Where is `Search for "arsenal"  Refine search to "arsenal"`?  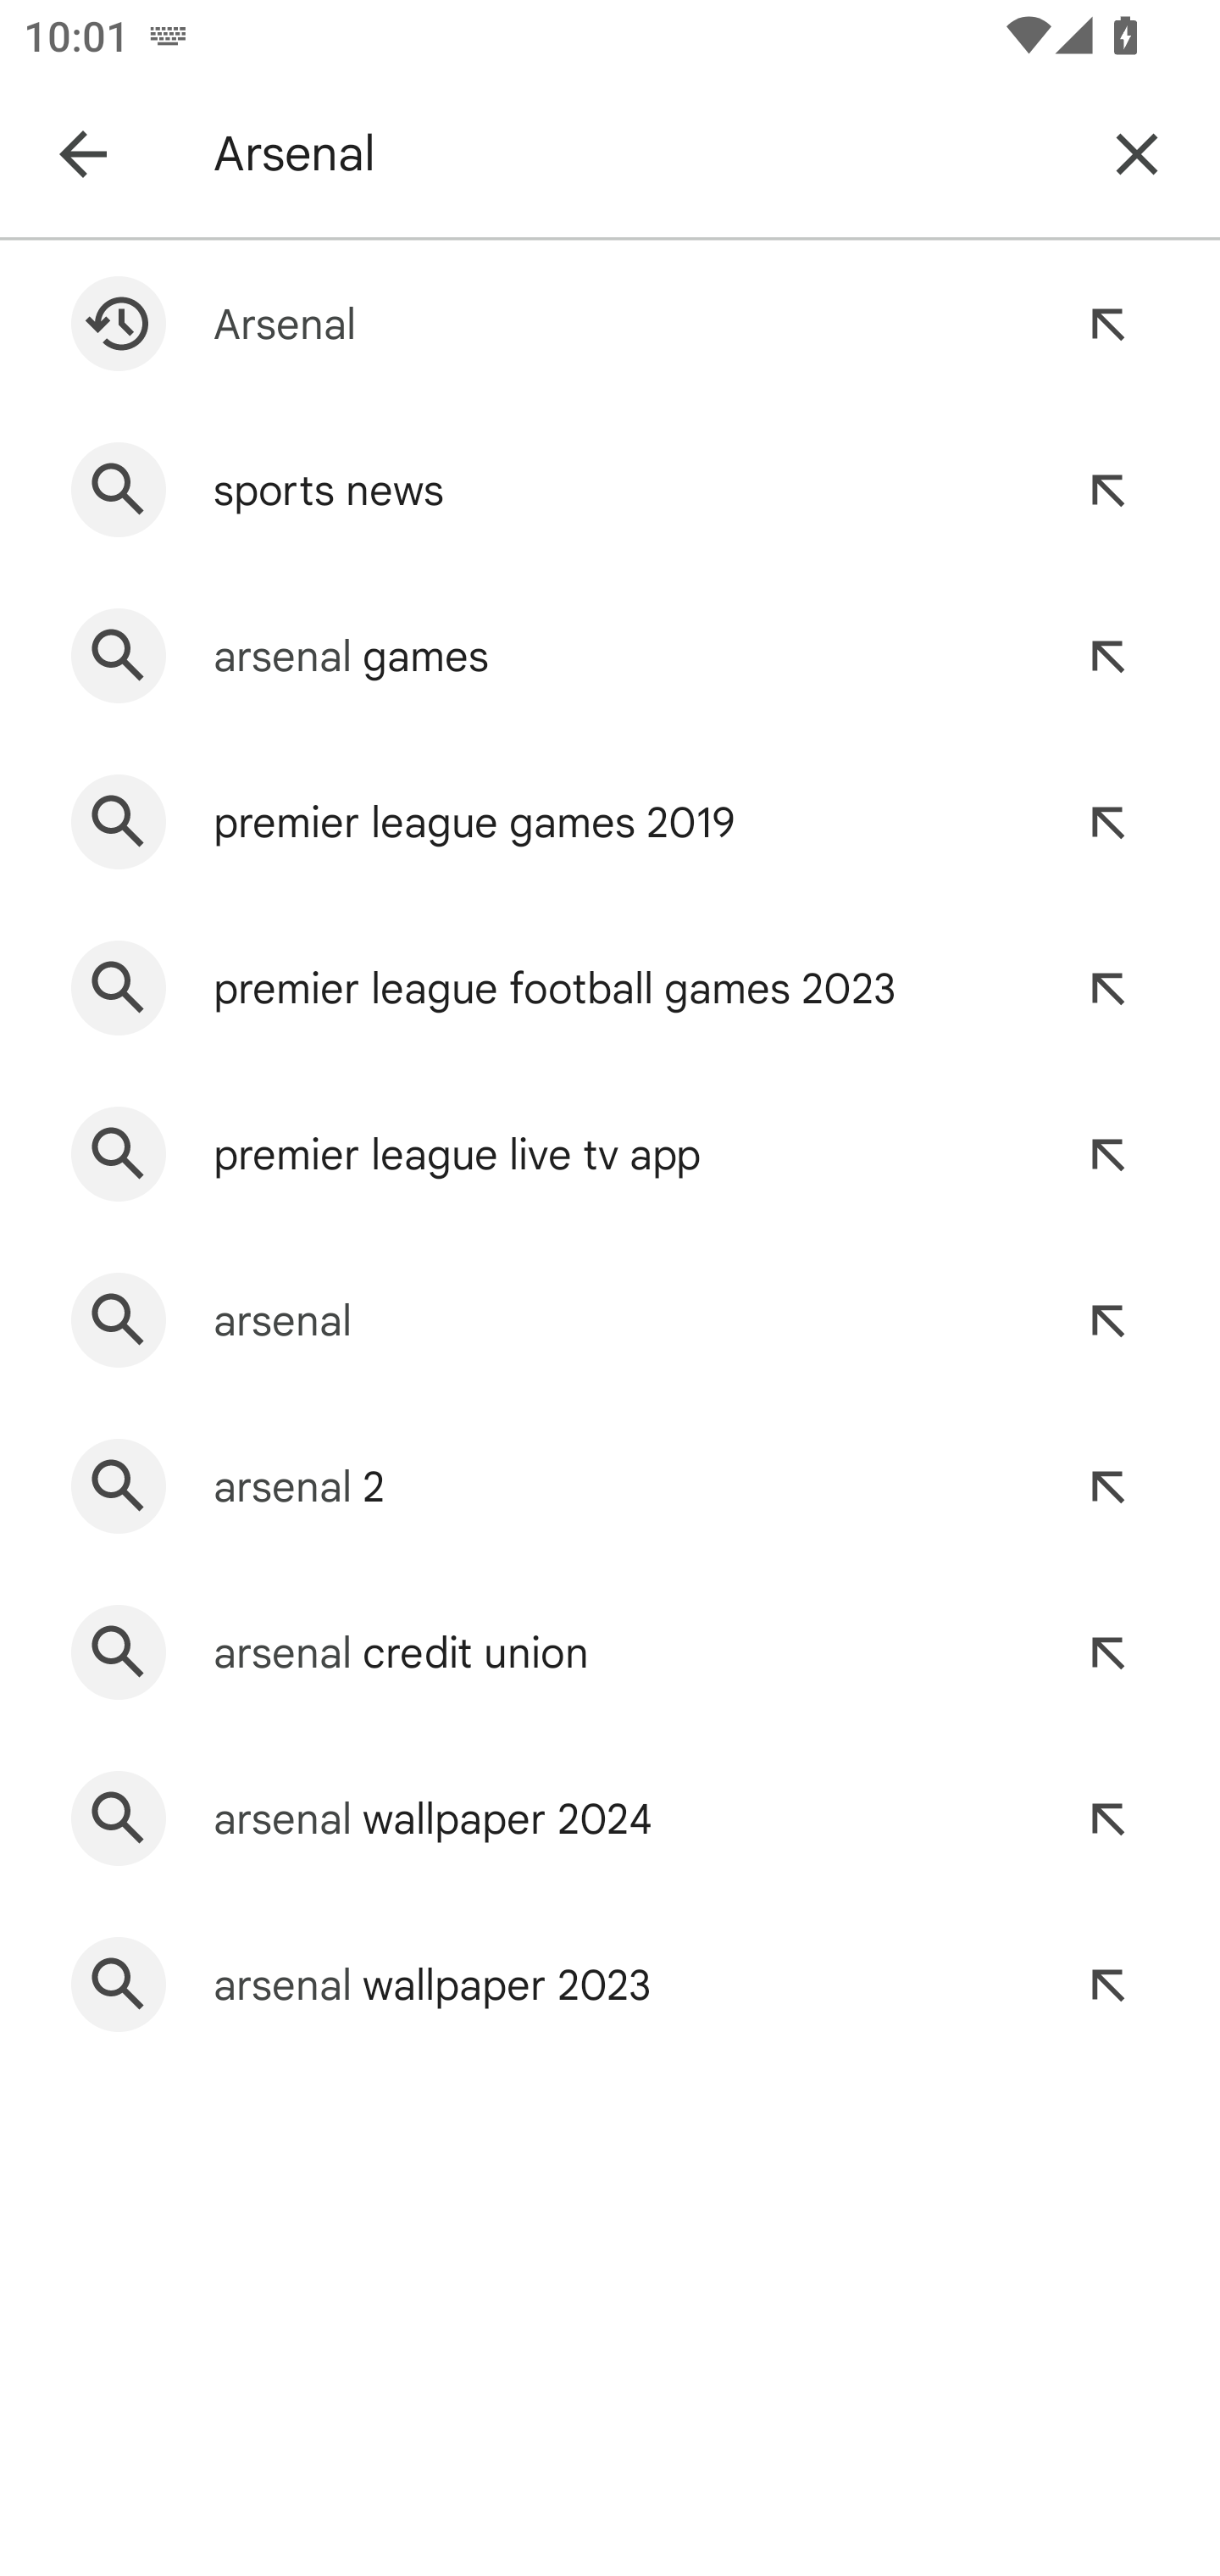 Search for "arsenal"  Refine search to "arsenal" is located at coordinates (610, 1320).